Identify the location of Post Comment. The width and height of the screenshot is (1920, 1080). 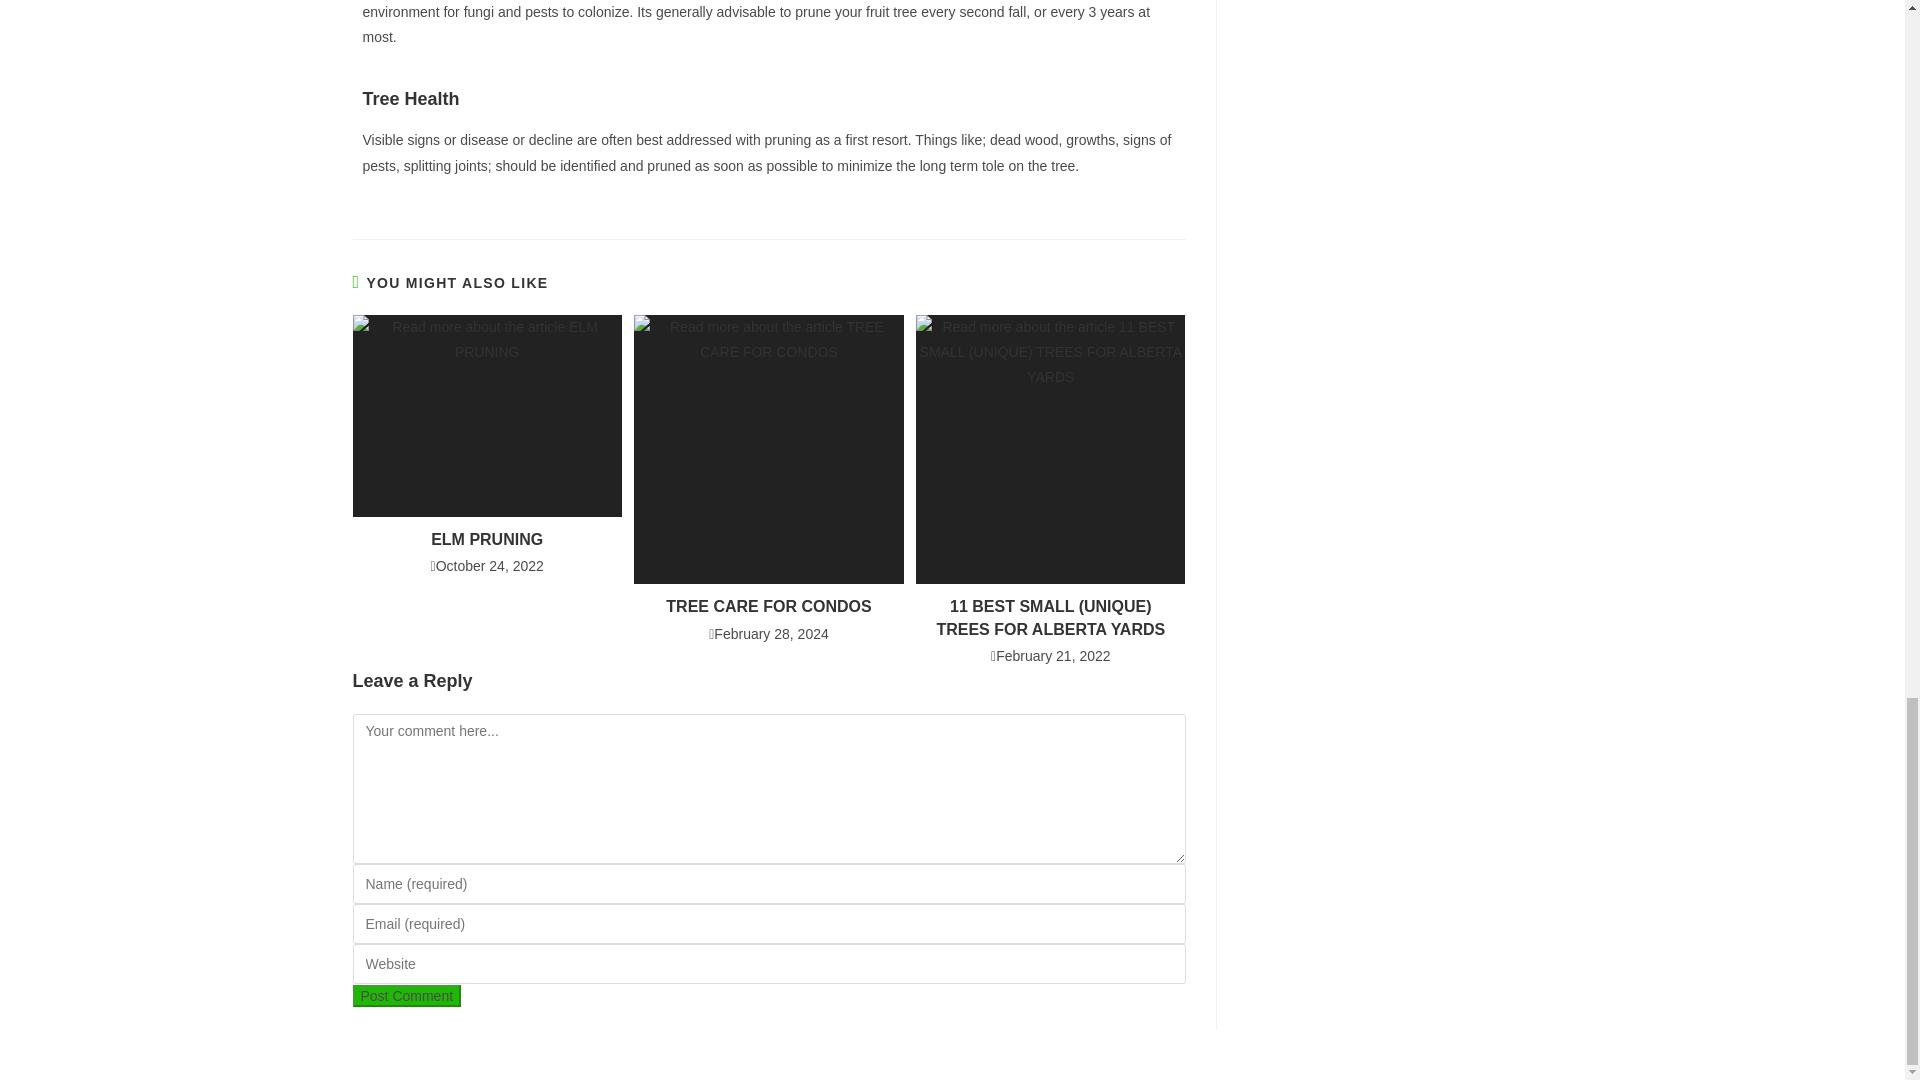
(406, 995).